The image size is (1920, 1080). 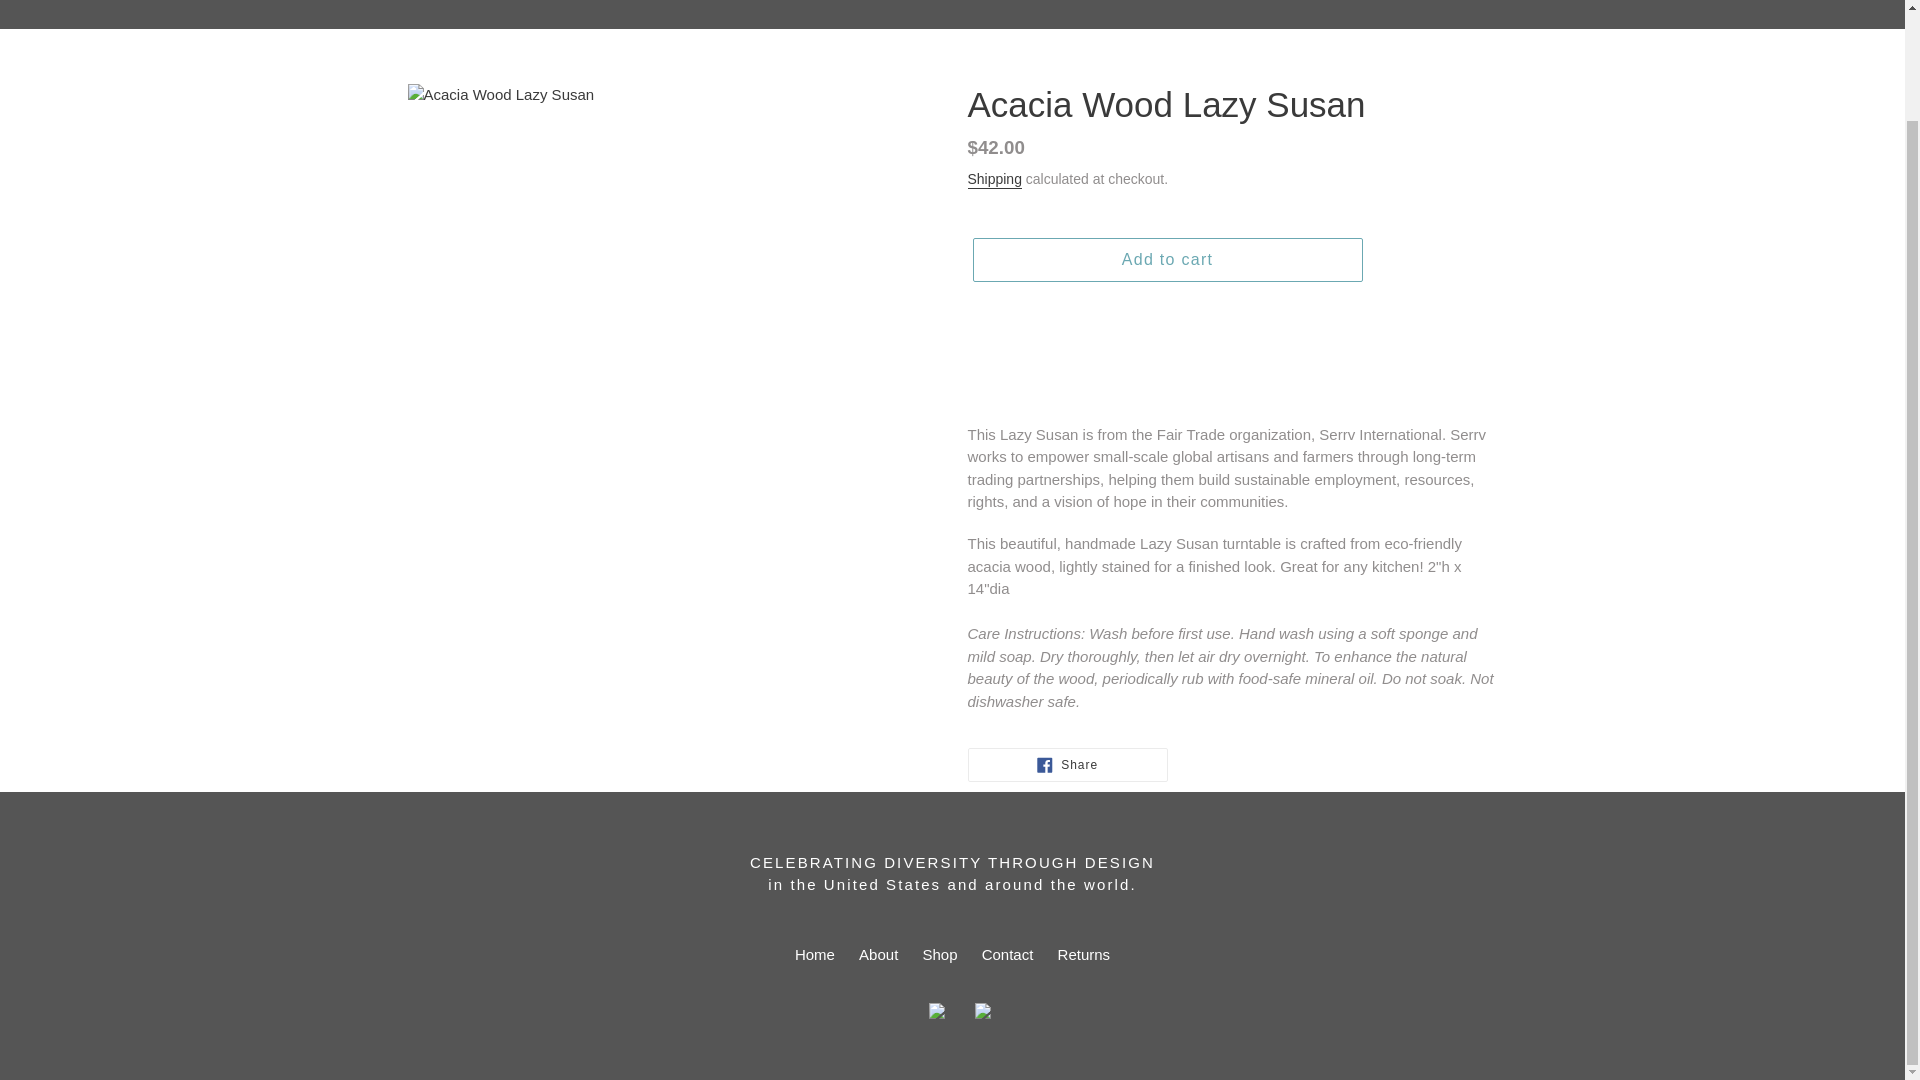 What do you see at coordinates (1008, 954) in the screenshot?
I see `Contact` at bounding box center [1008, 954].